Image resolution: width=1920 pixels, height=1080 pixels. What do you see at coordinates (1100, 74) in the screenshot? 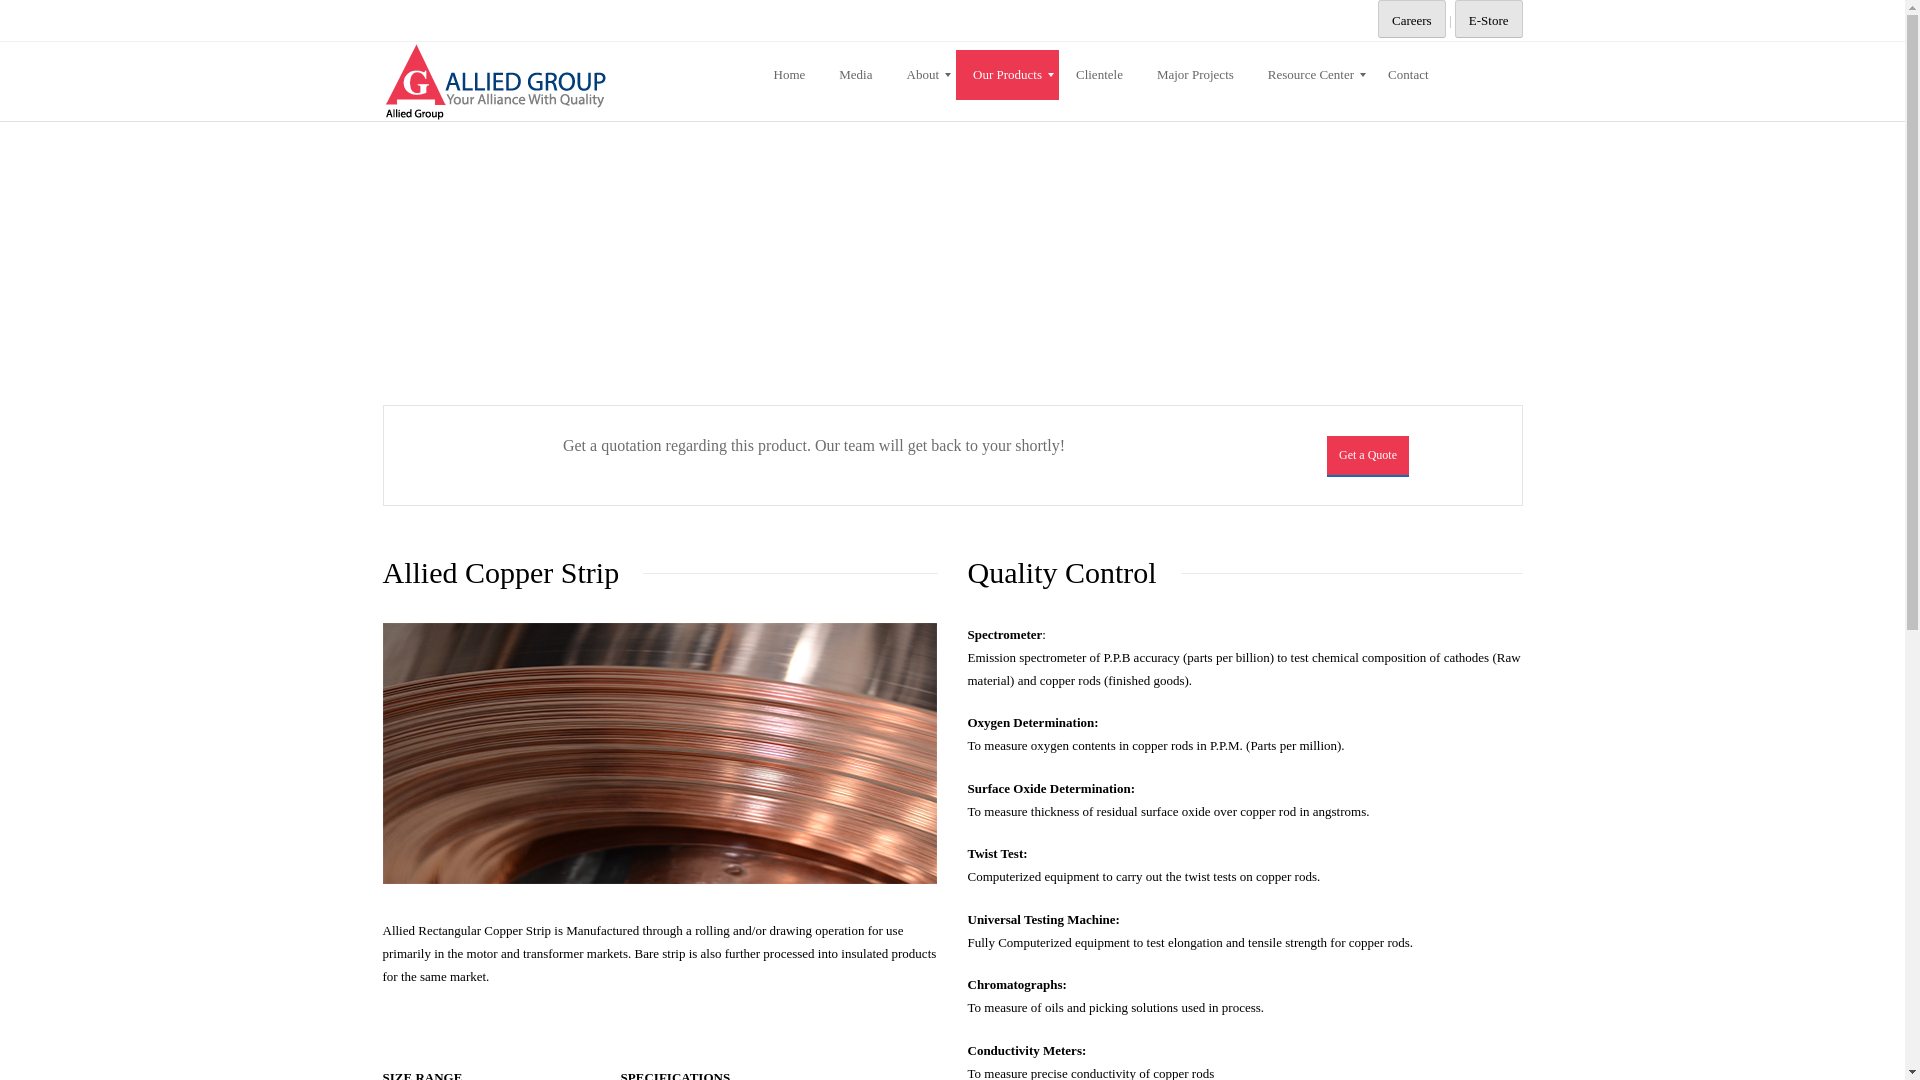
I see `Clientele` at bounding box center [1100, 74].